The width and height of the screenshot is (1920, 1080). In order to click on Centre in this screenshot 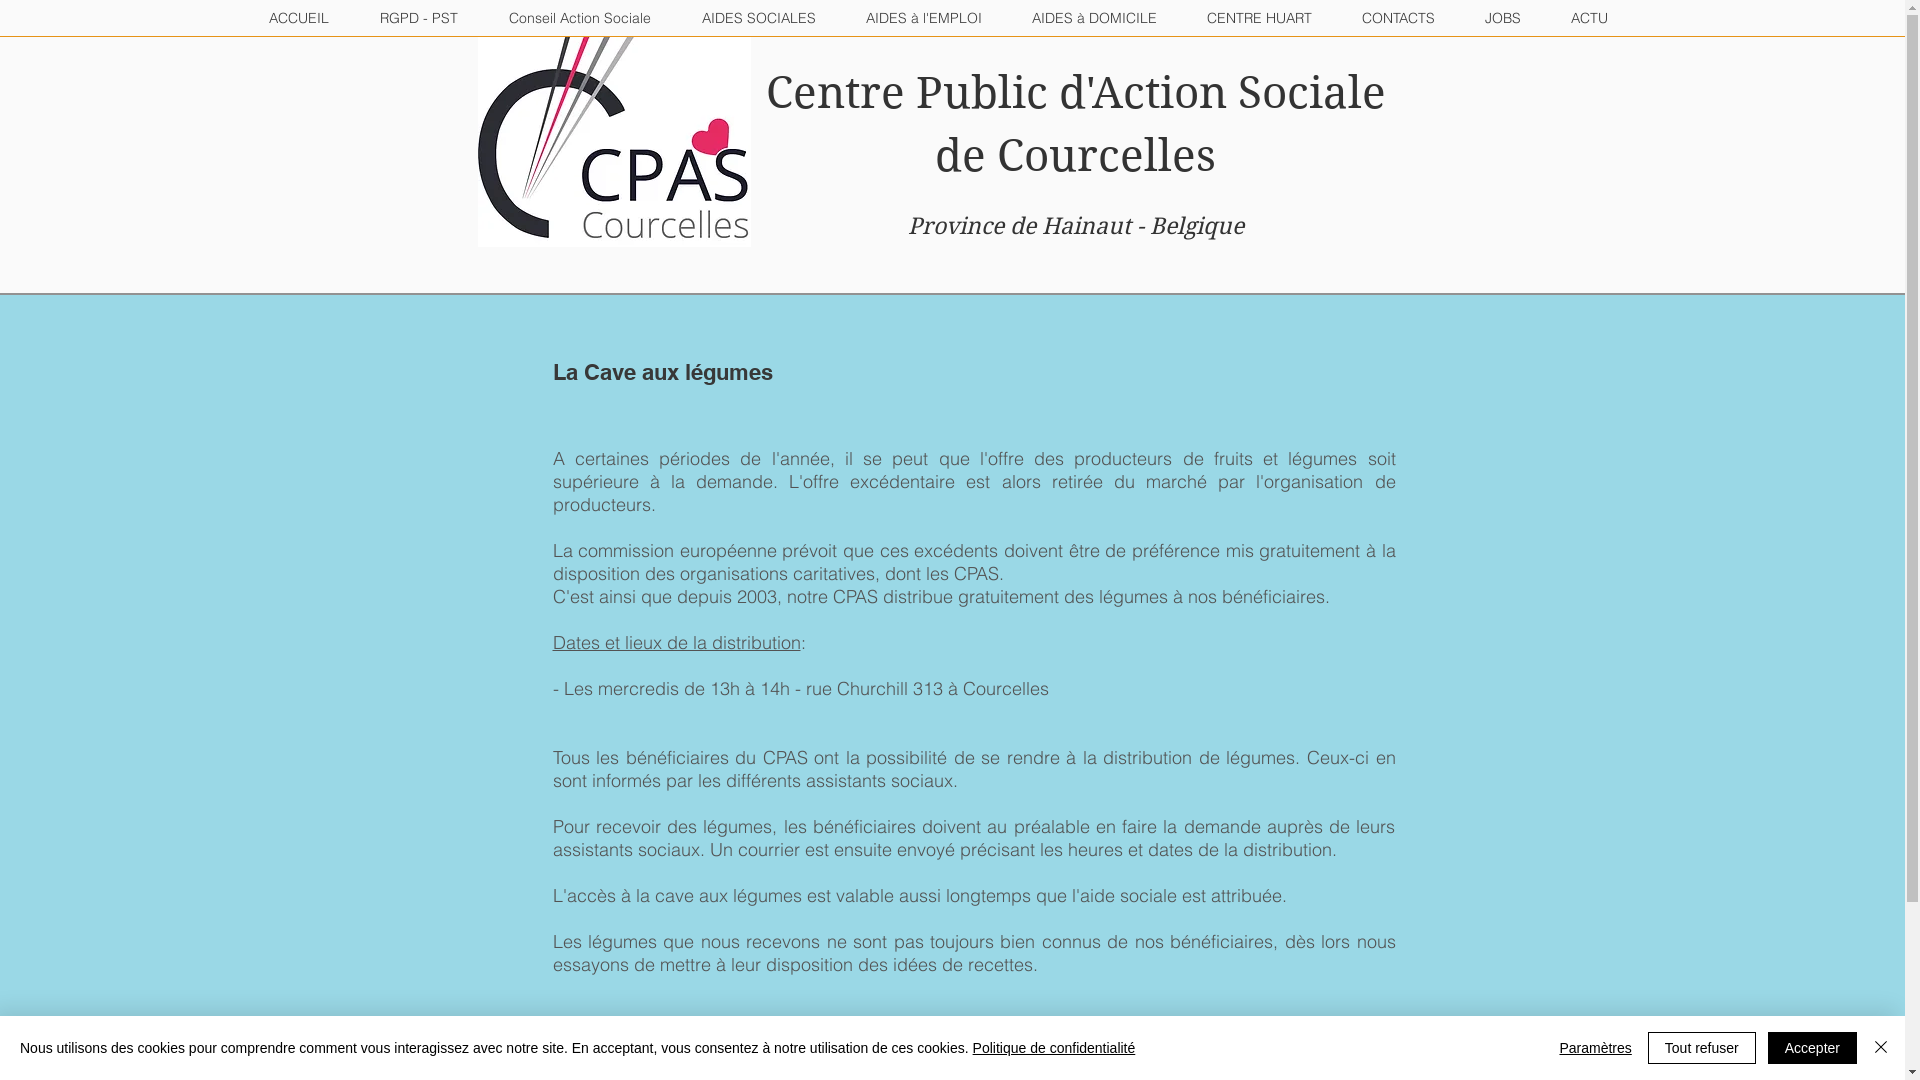, I will do `click(836, 93)`.